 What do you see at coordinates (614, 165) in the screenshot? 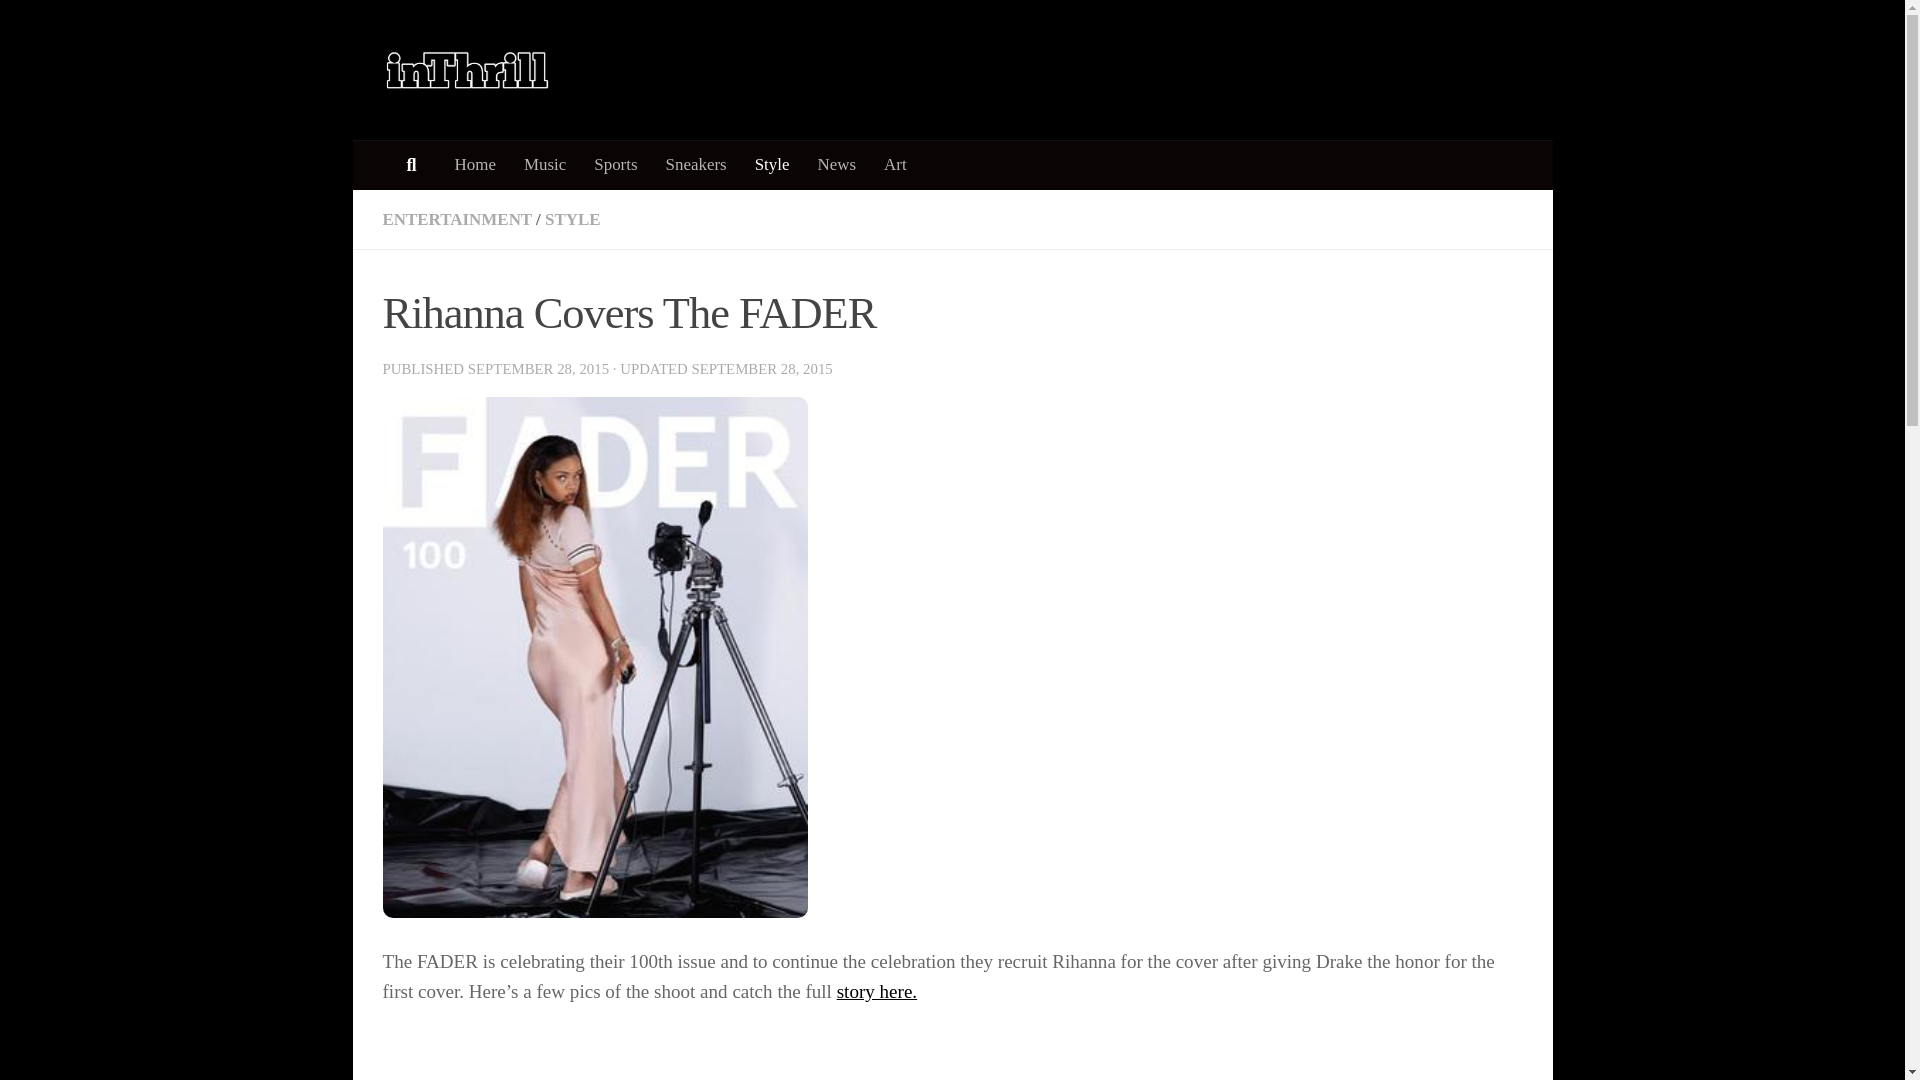
I see `Sports` at bounding box center [614, 165].